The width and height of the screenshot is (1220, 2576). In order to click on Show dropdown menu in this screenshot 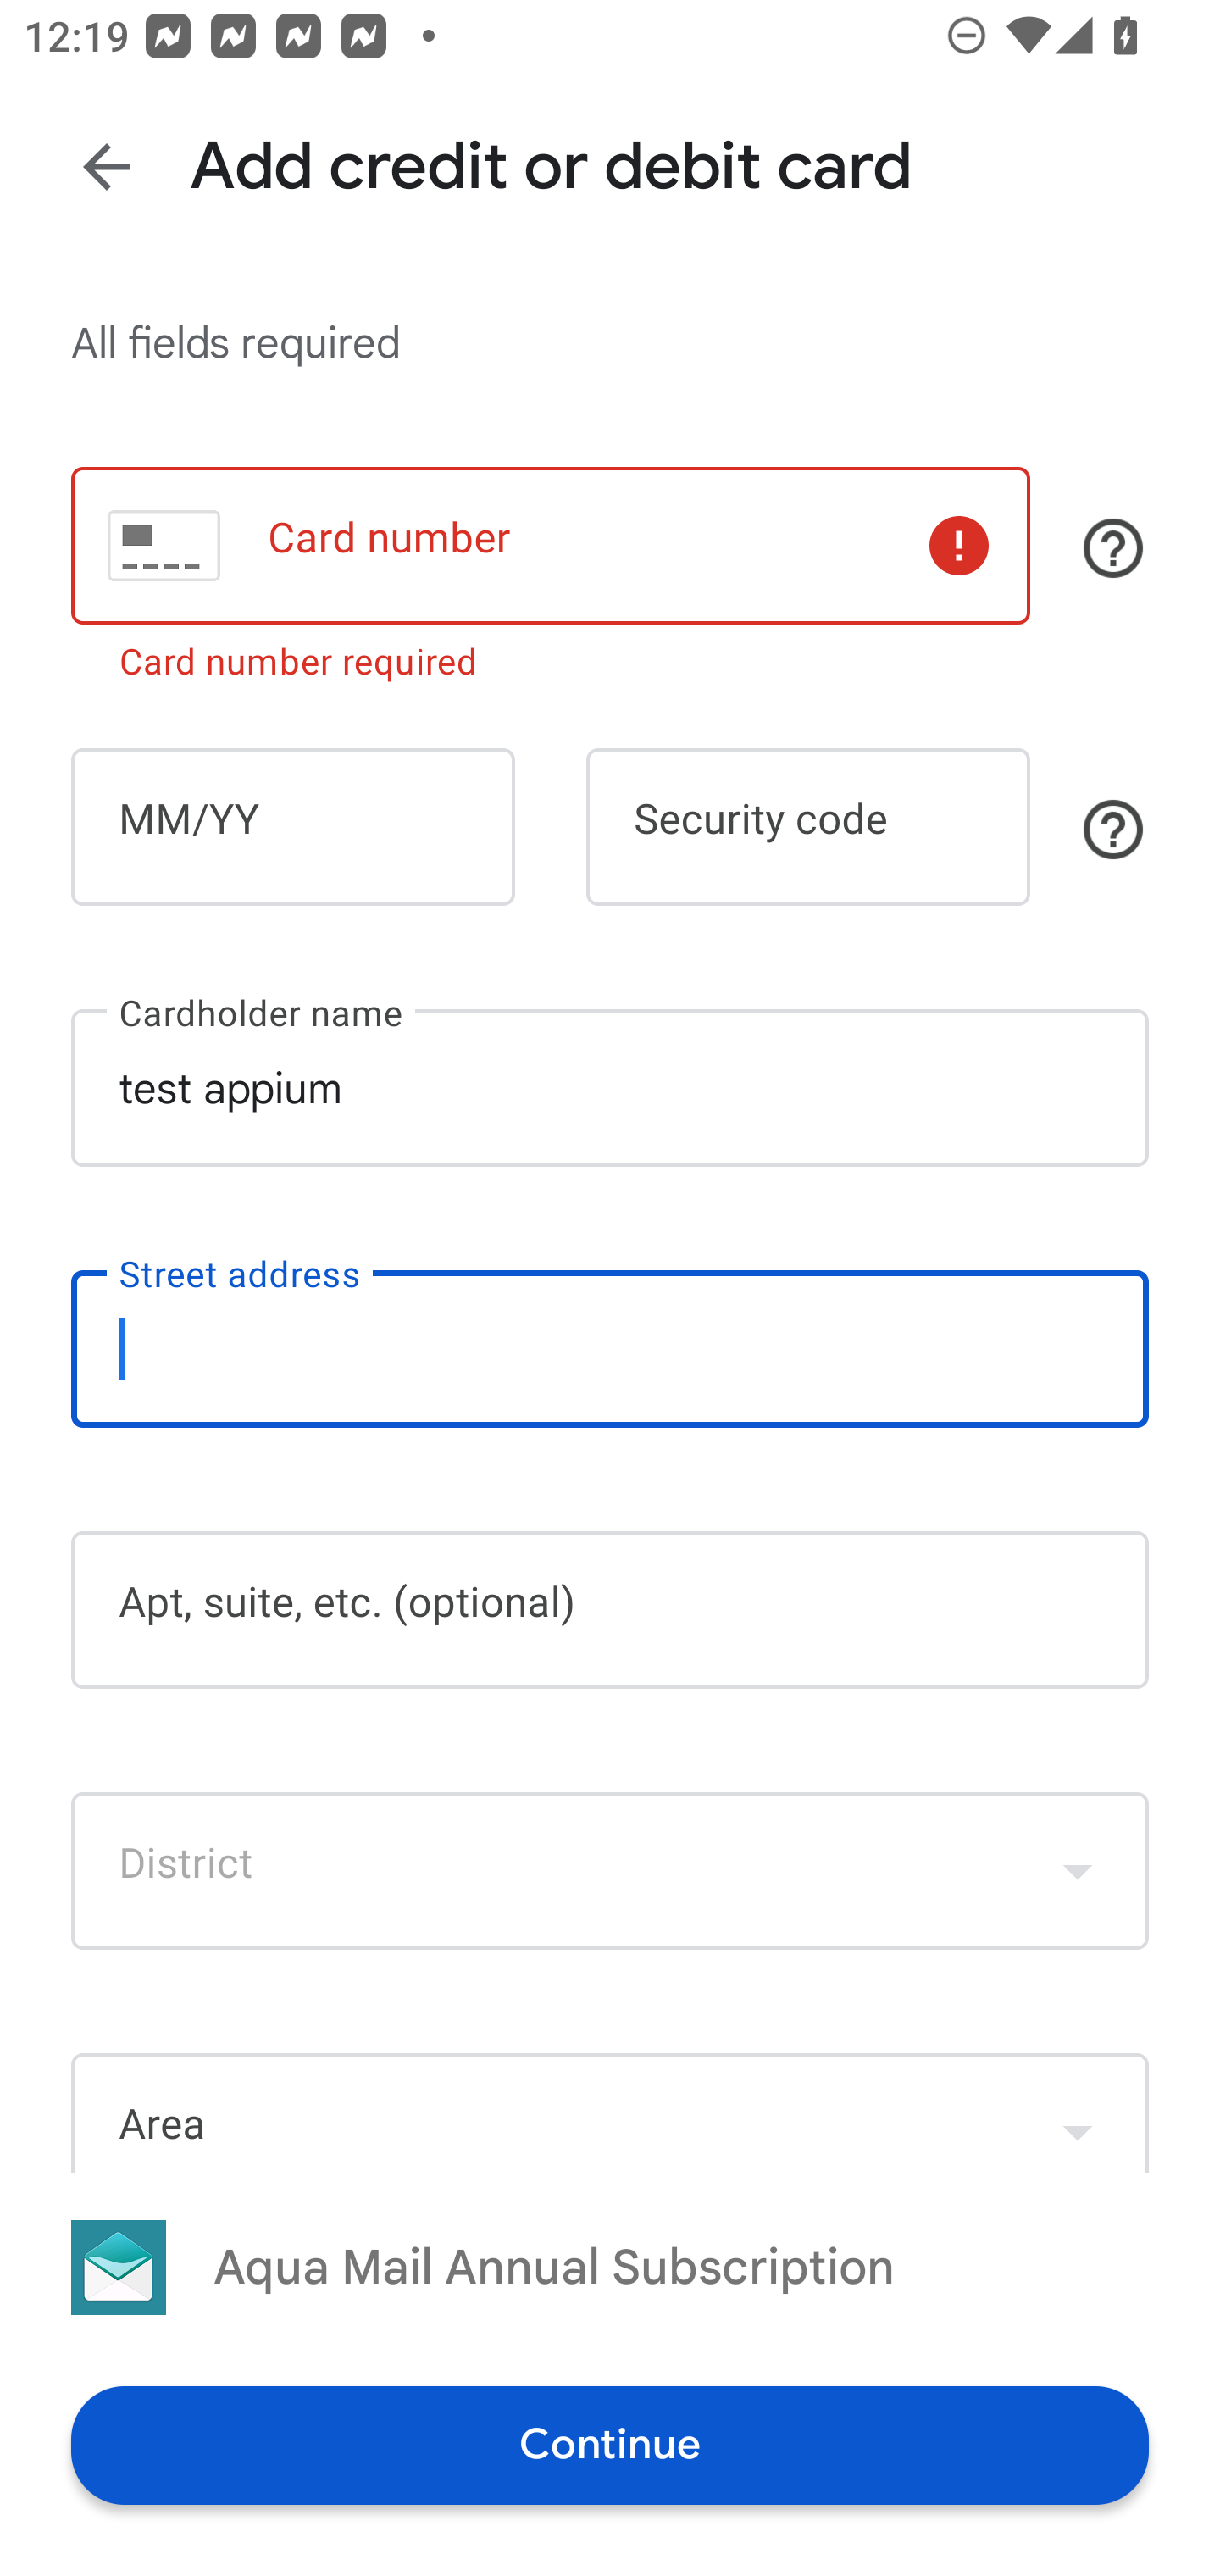, I will do `click(1078, 2116)`.